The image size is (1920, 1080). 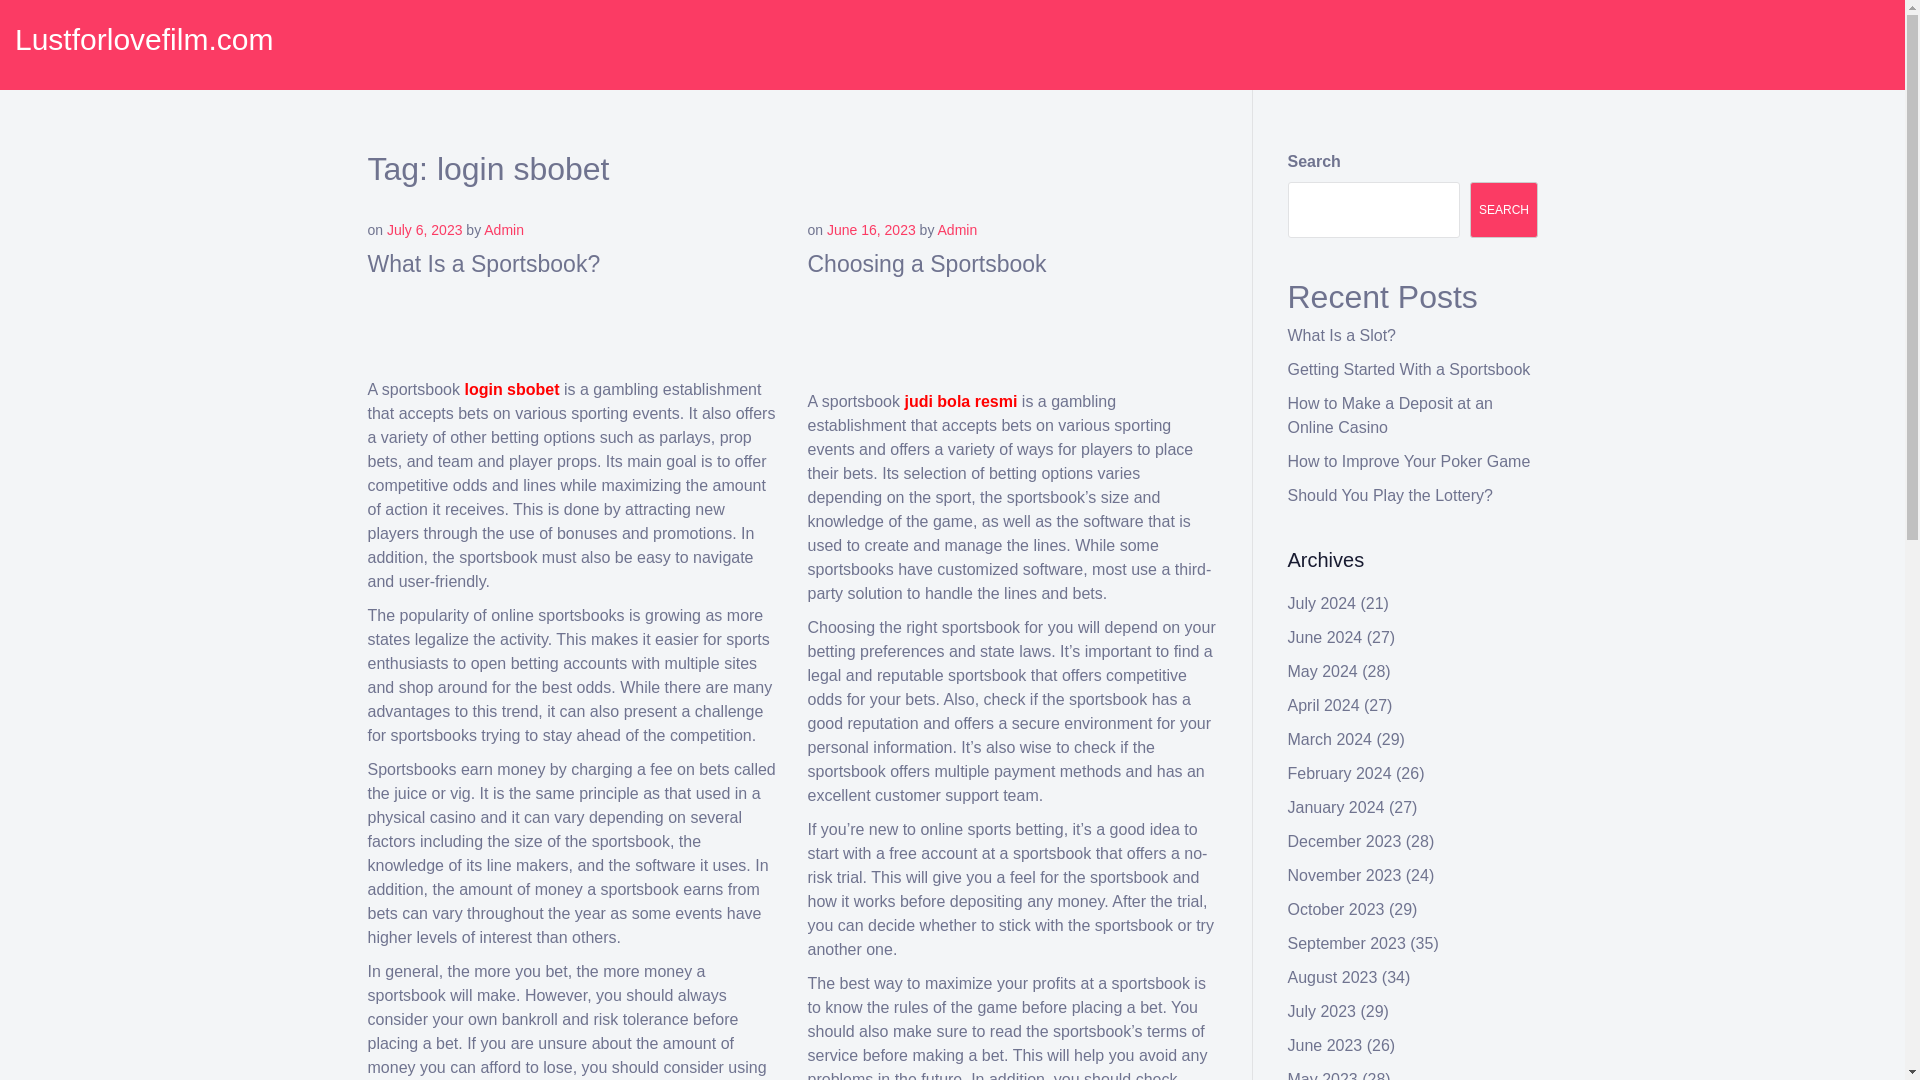 I want to click on July 6, 2023, so click(x=424, y=230).